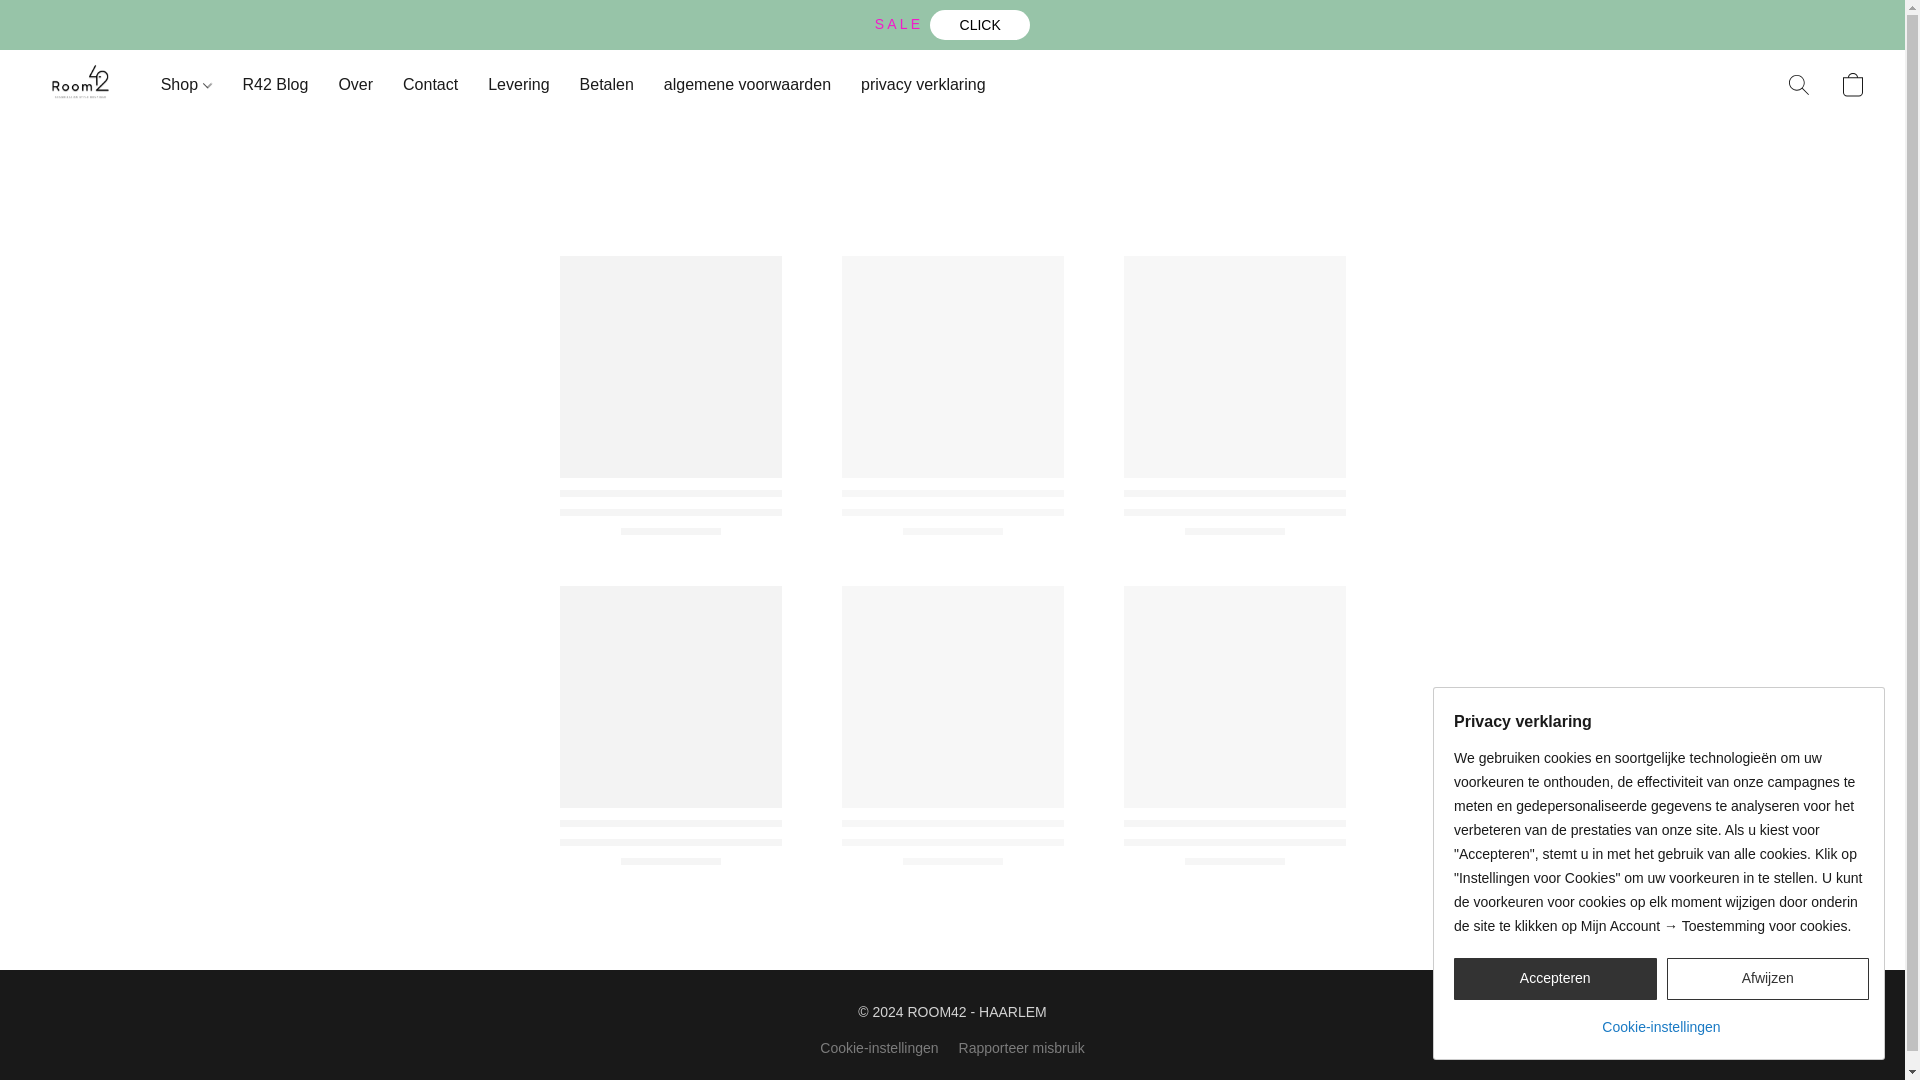 The width and height of the screenshot is (1920, 1080). What do you see at coordinates (276, 84) in the screenshot?
I see `R42 Blog` at bounding box center [276, 84].